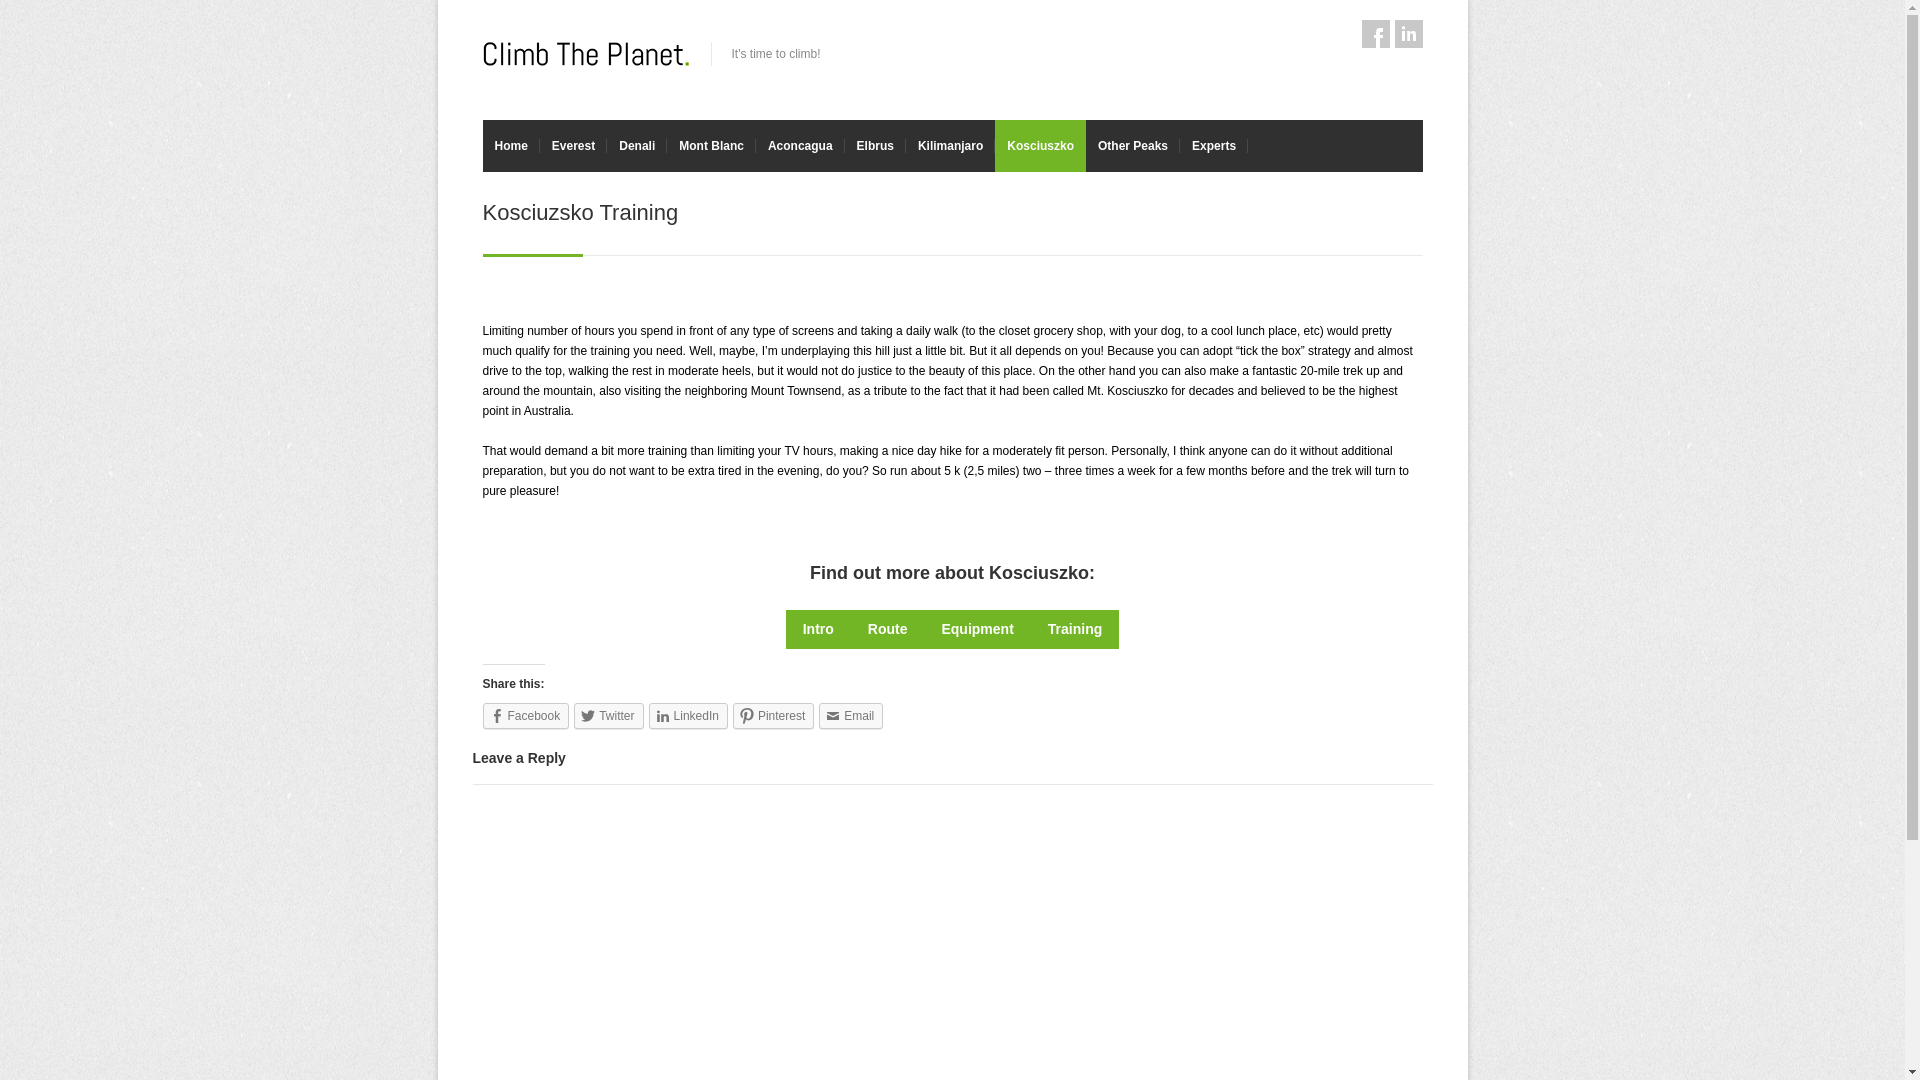 The image size is (1920, 1080). I want to click on linkedin, so click(1408, 34).